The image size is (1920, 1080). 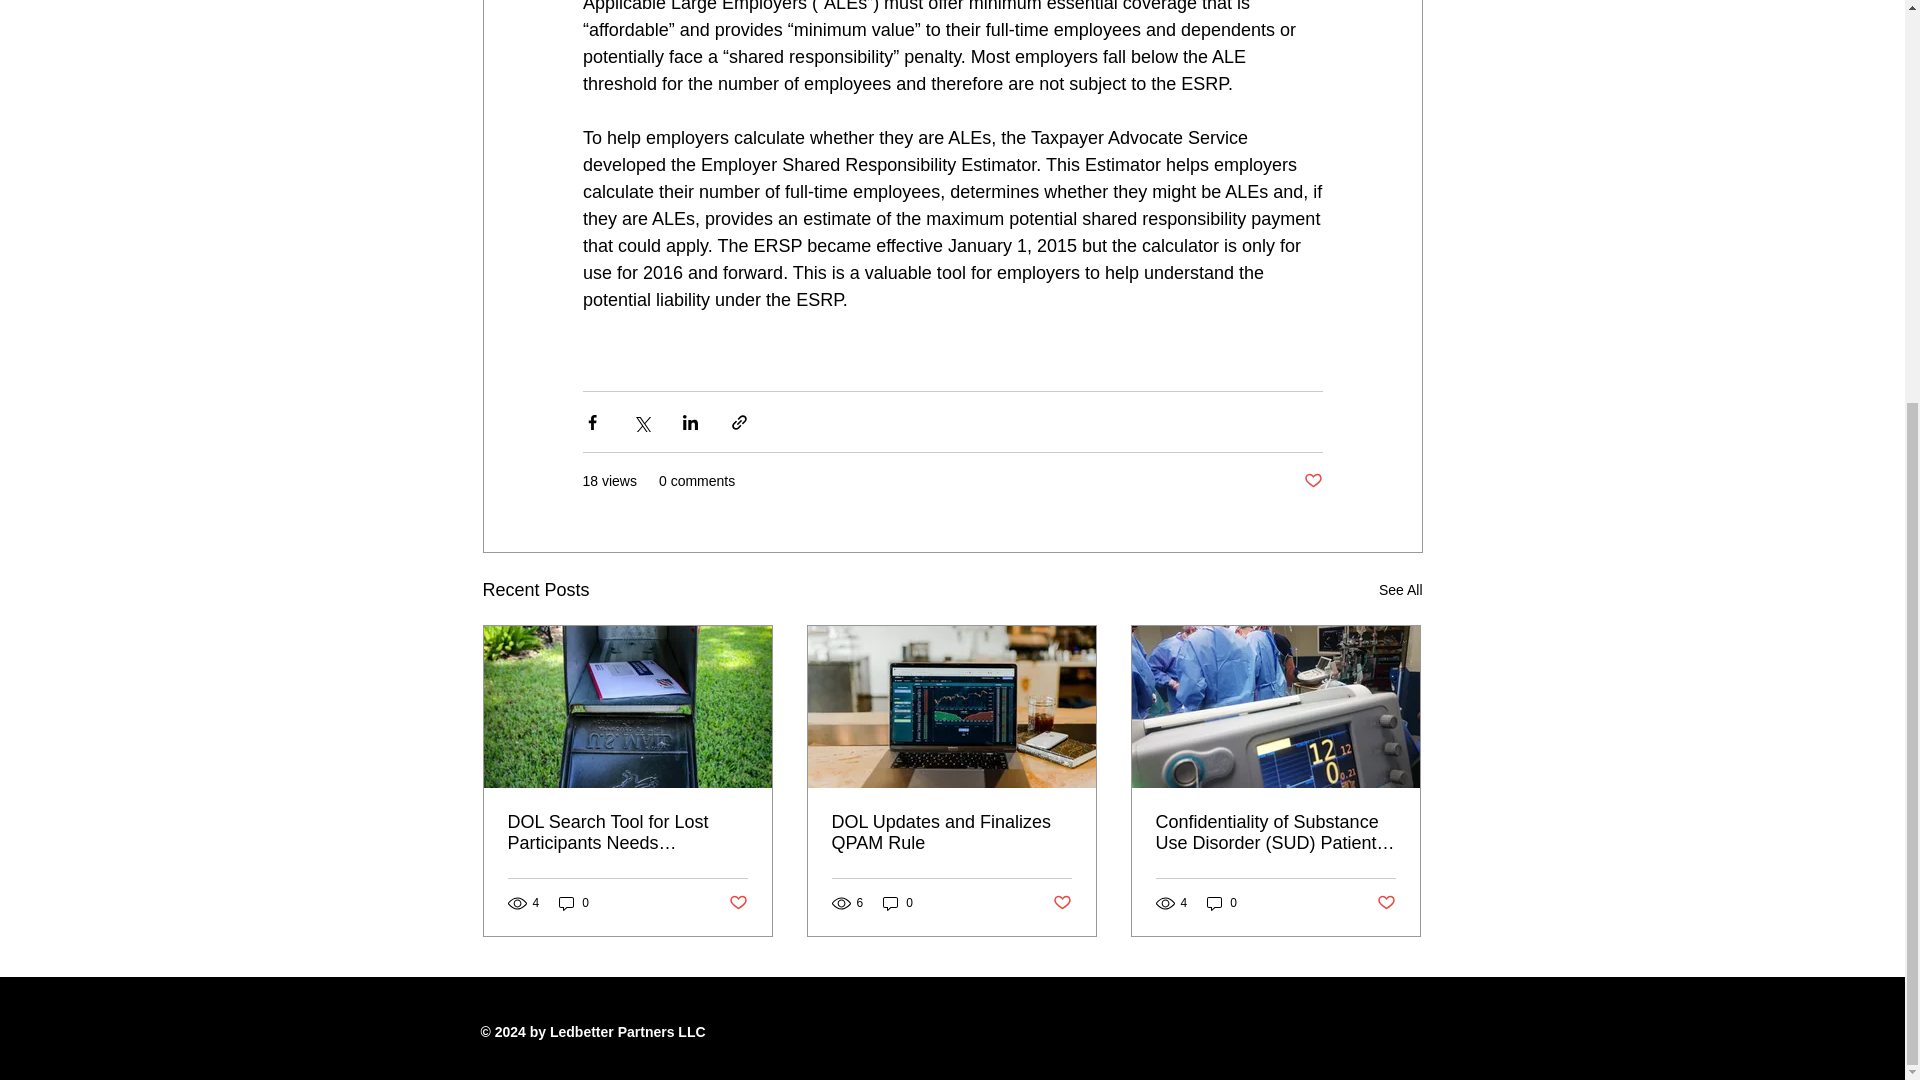 What do you see at coordinates (951, 833) in the screenshot?
I see `DOL Updates and Finalizes QPAM Rule` at bounding box center [951, 833].